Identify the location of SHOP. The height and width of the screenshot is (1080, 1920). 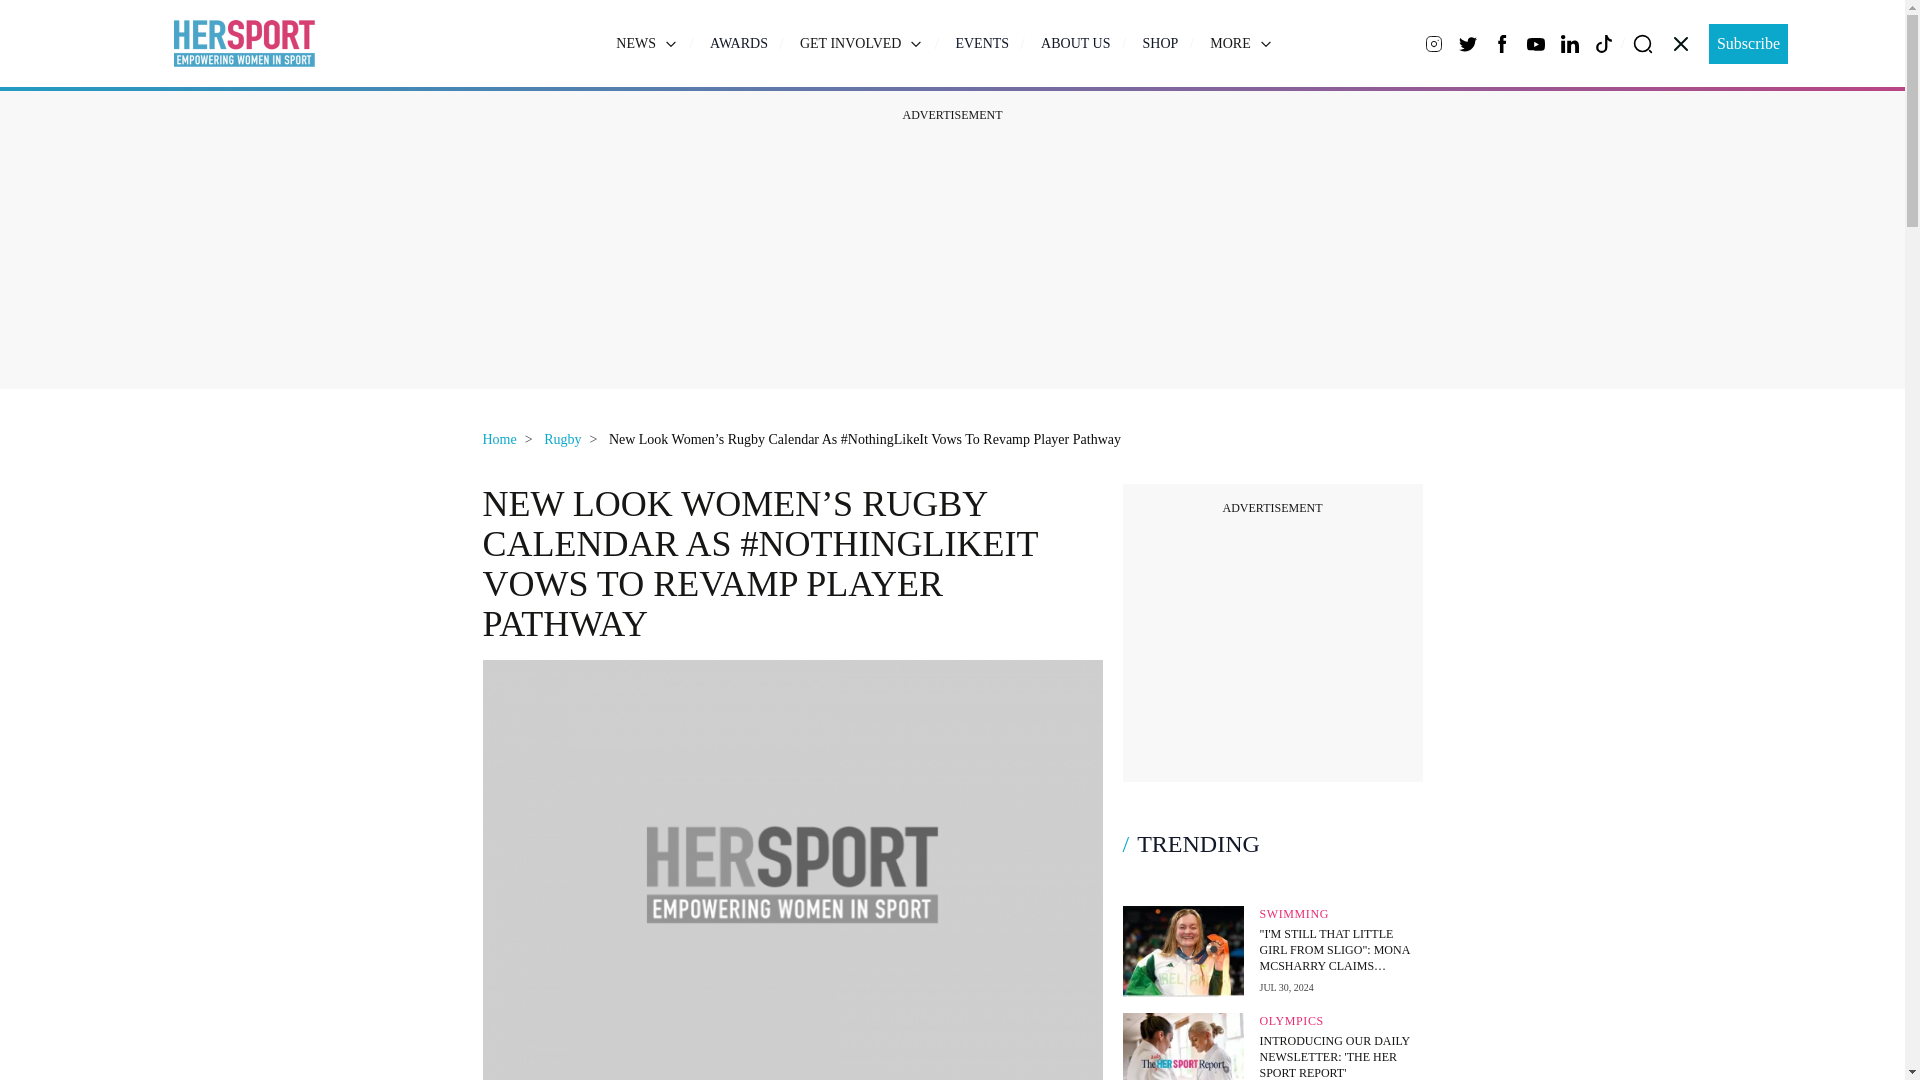
(1160, 43).